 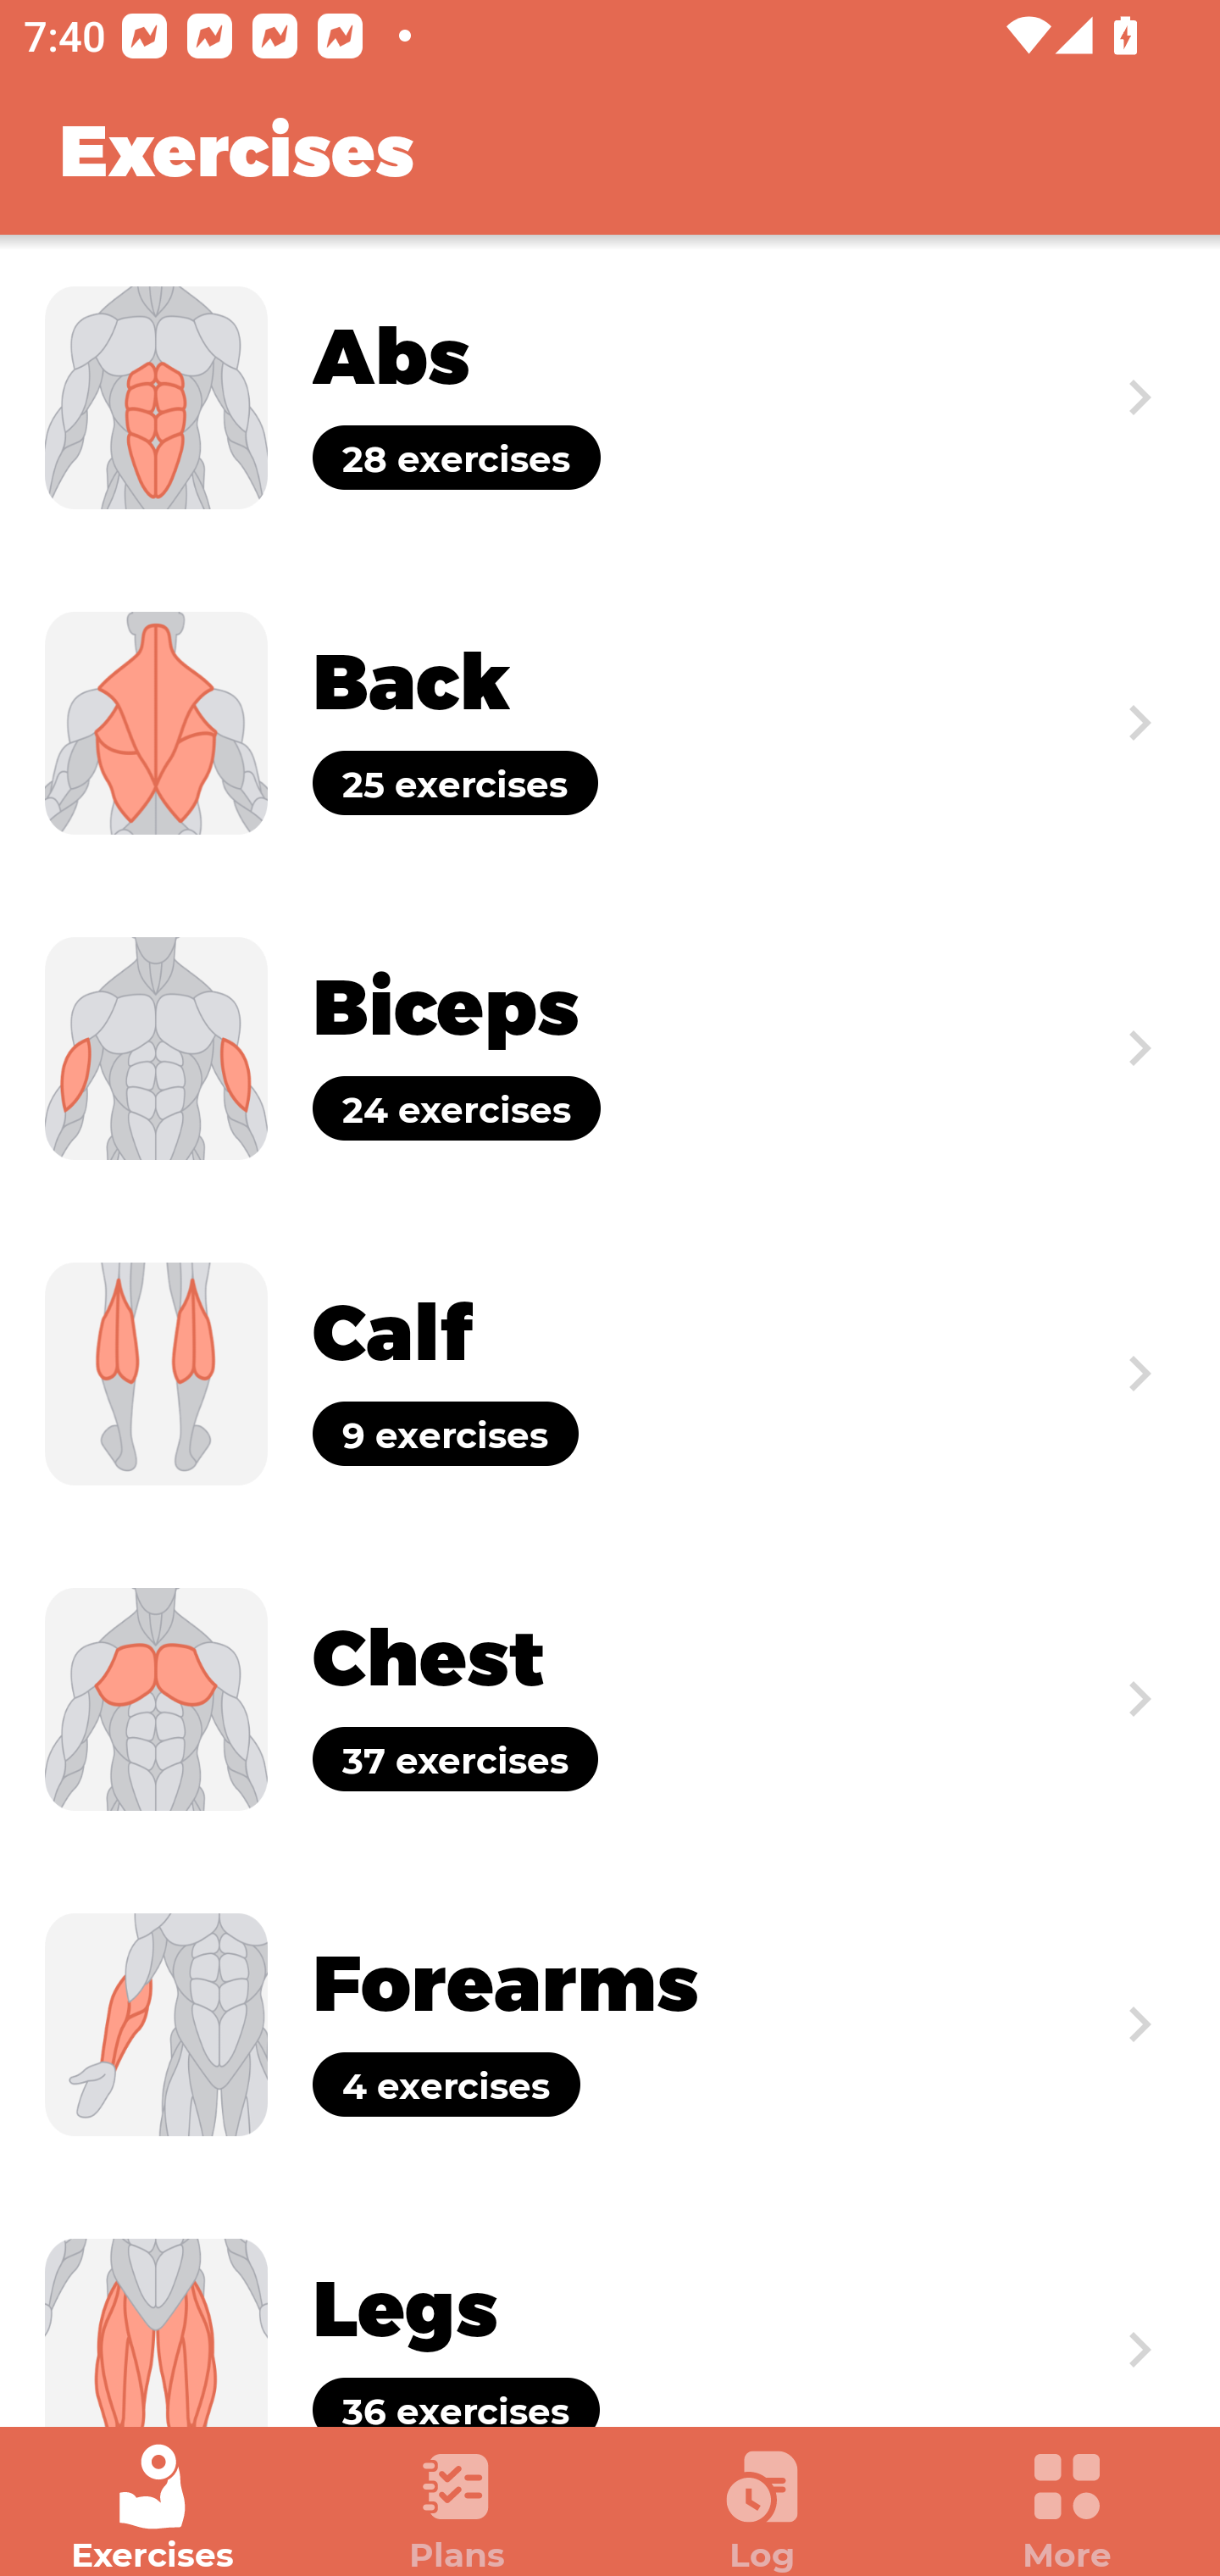 I want to click on Log, so click(x=762, y=2508).